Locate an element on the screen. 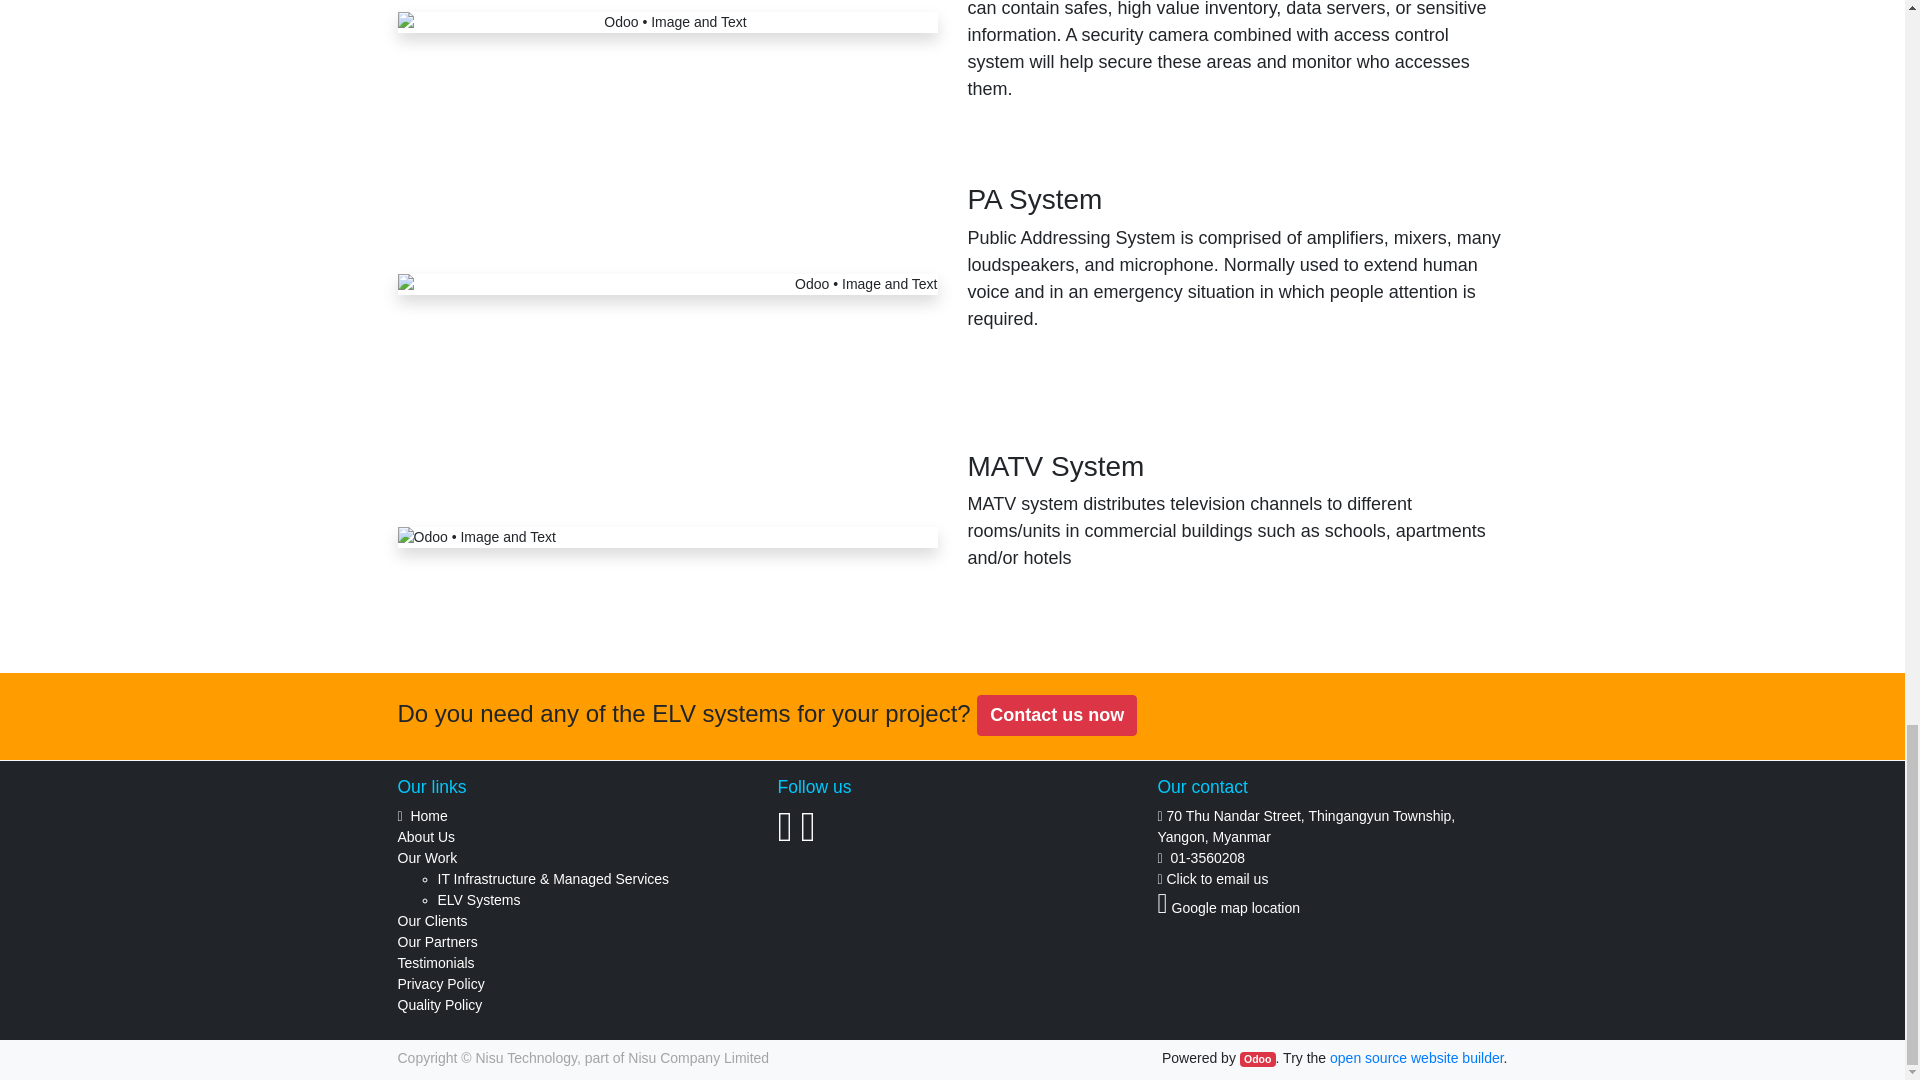  Our Clients is located at coordinates (432, 920).